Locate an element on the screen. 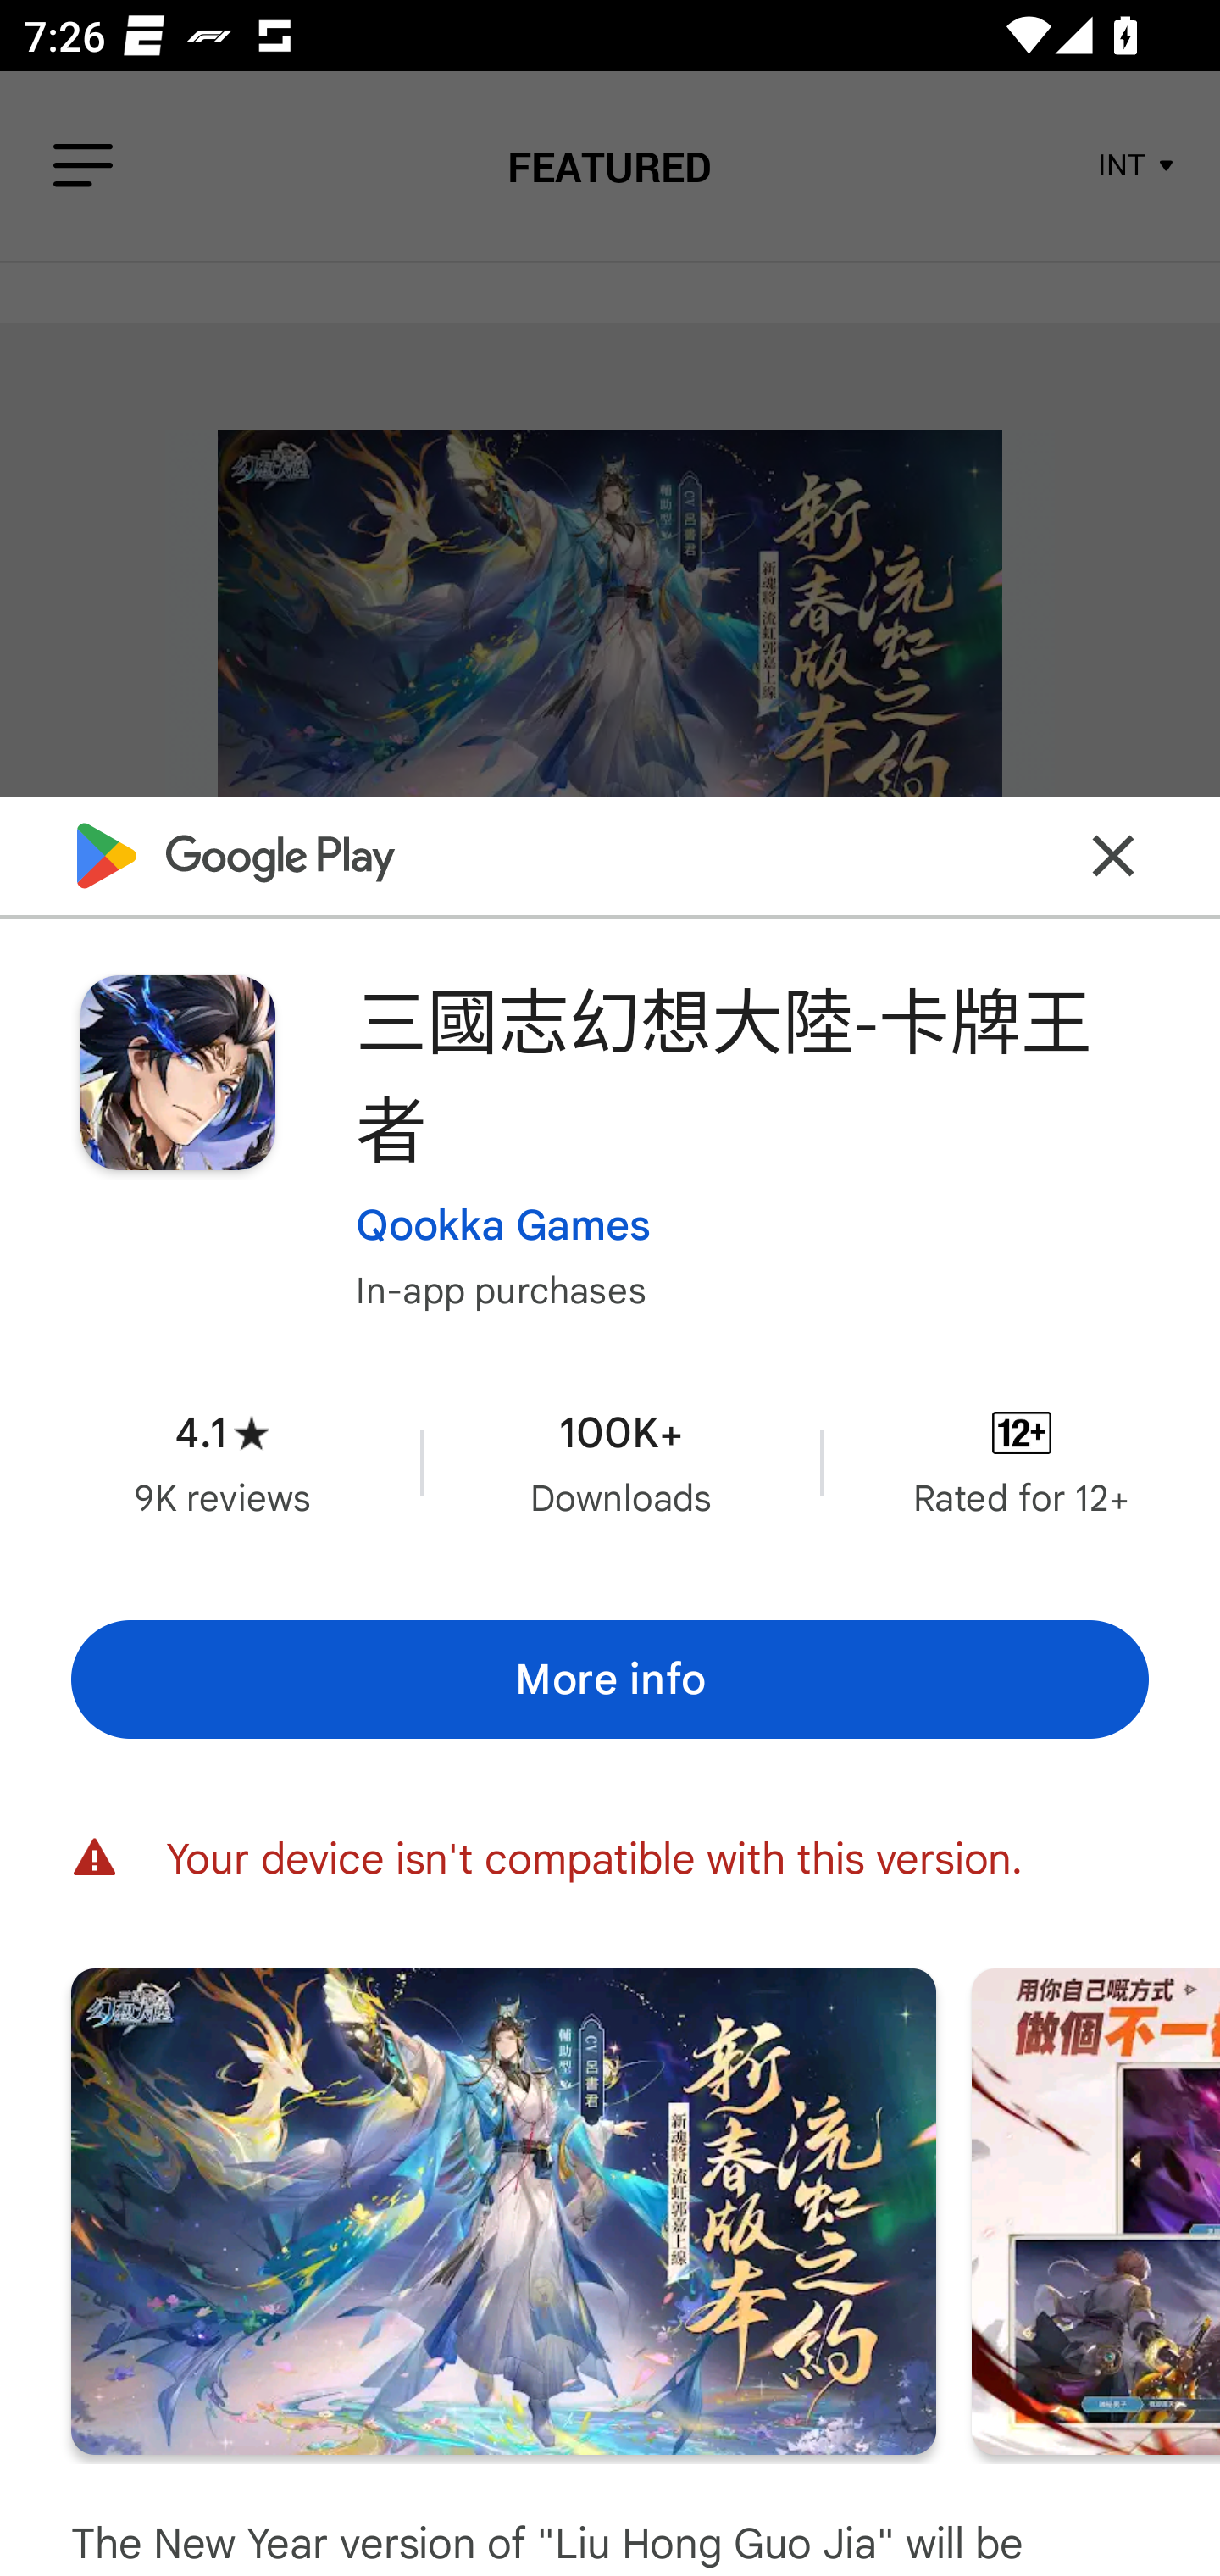  More info is located at coordinates (610, 1679).